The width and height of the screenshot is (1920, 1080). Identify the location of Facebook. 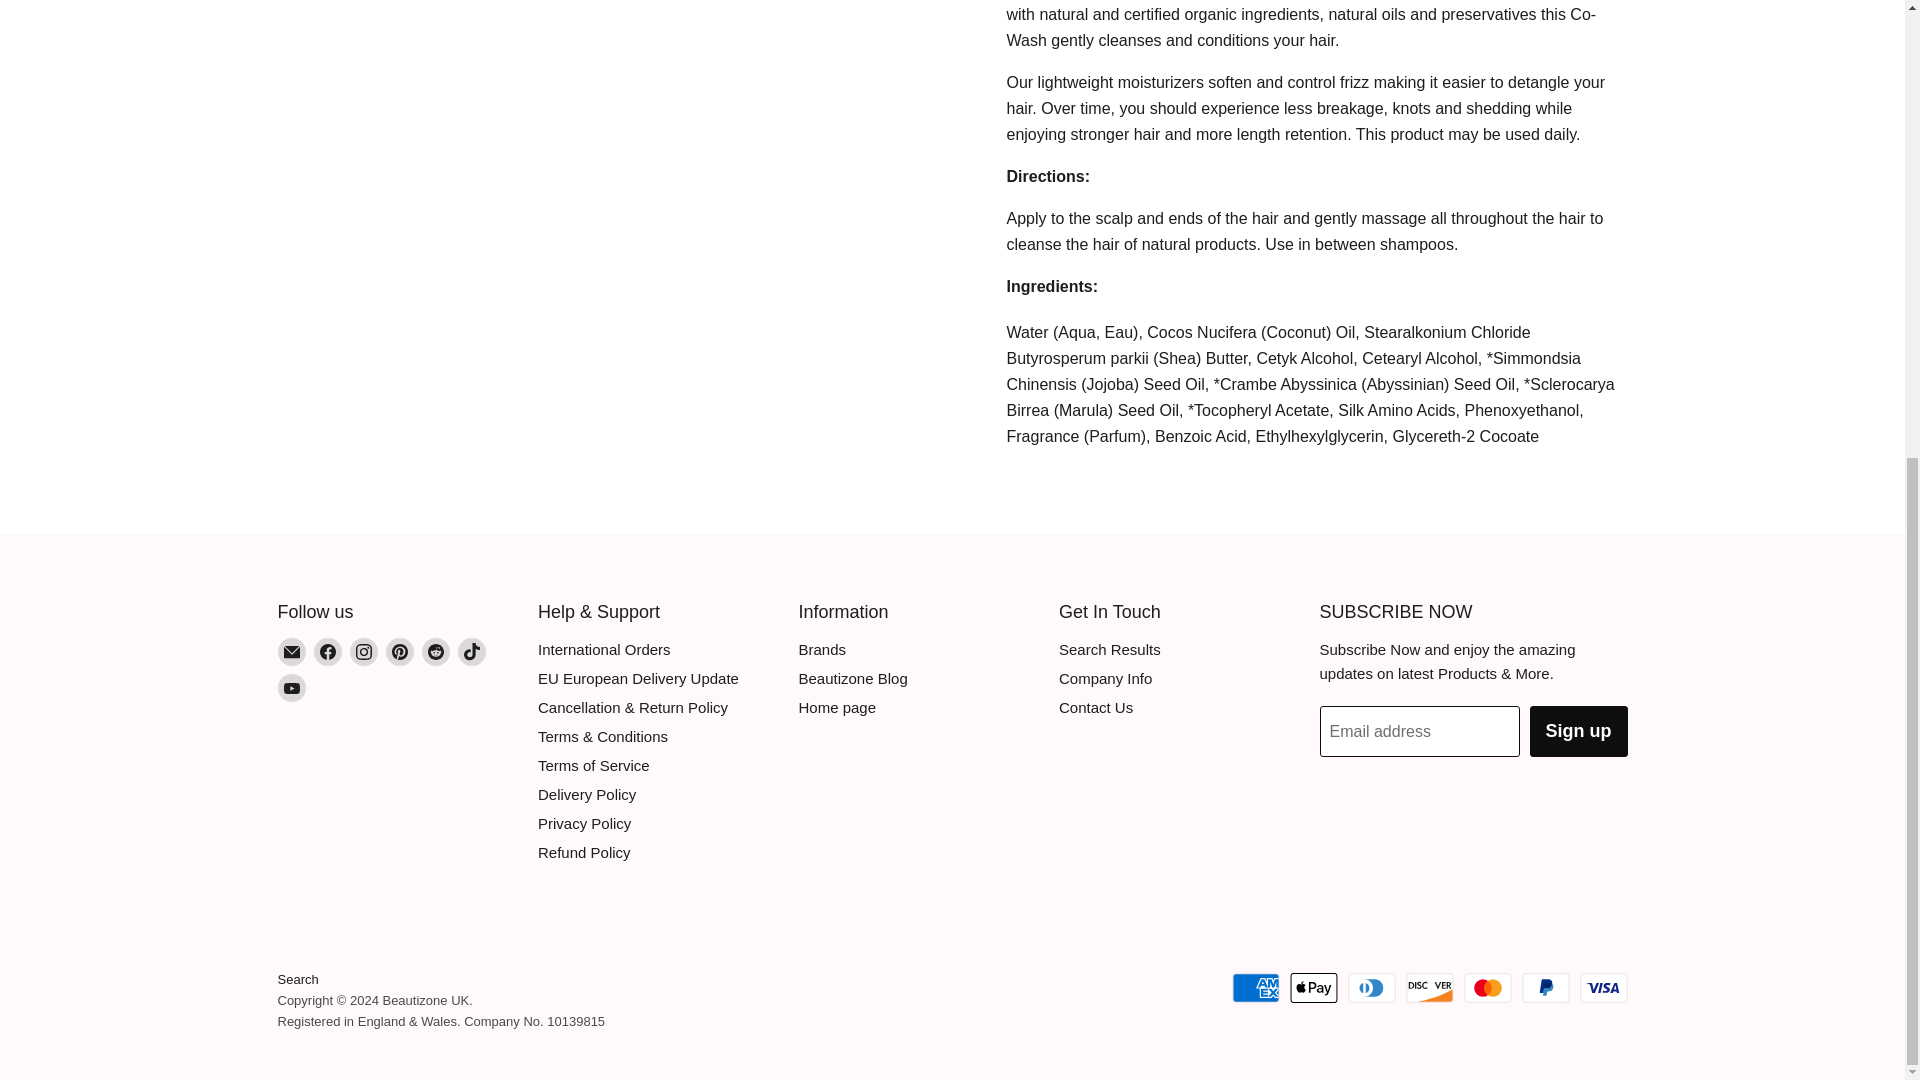
(328, 652).